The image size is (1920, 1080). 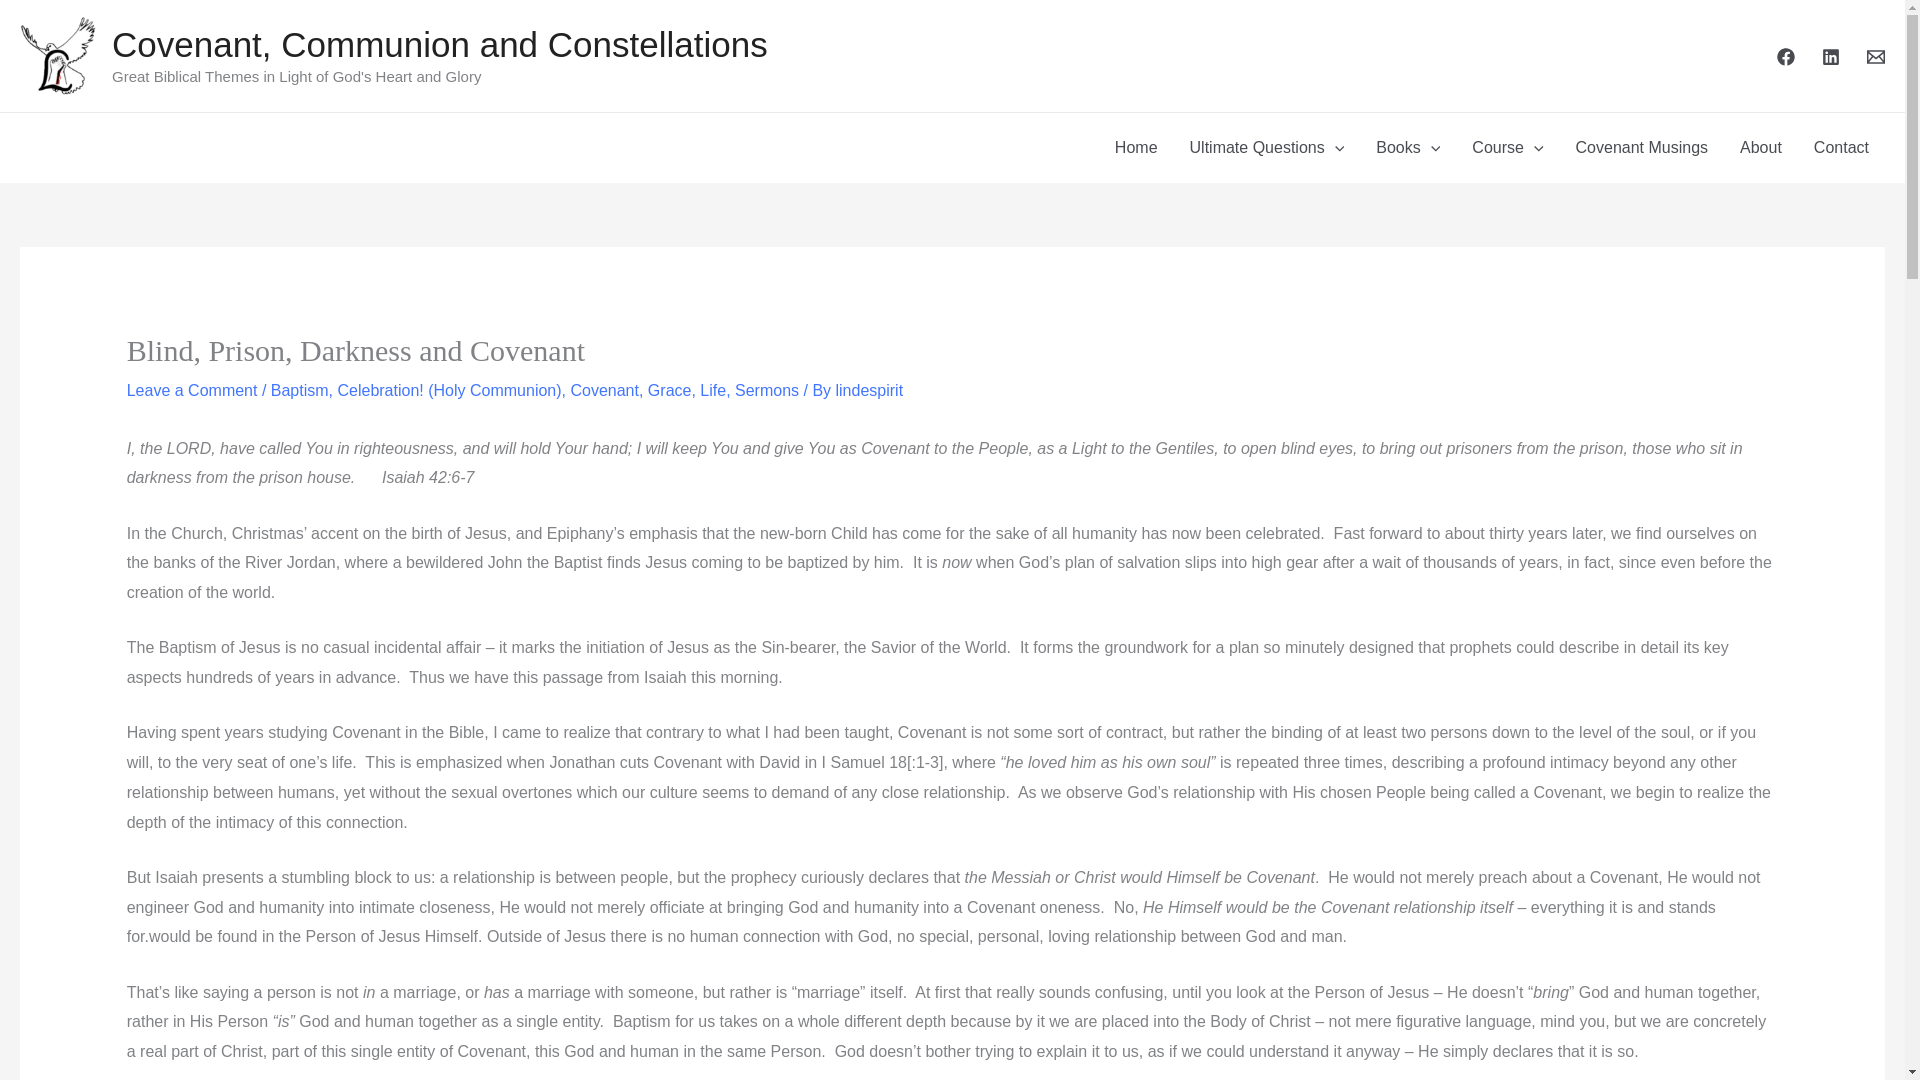 What do you see at coordinates (1841, 148) in the screenshot?
I see `Contact` at bounding box center [1841, 148].